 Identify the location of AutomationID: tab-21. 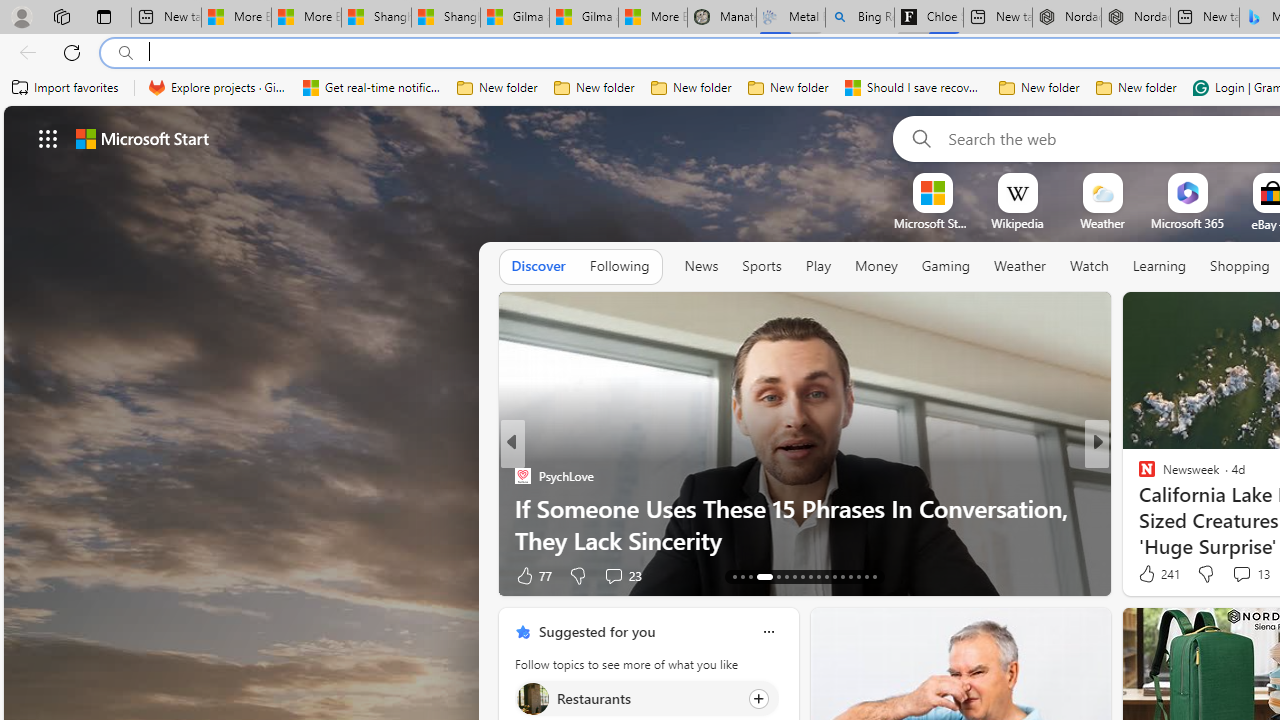
(810, 576).